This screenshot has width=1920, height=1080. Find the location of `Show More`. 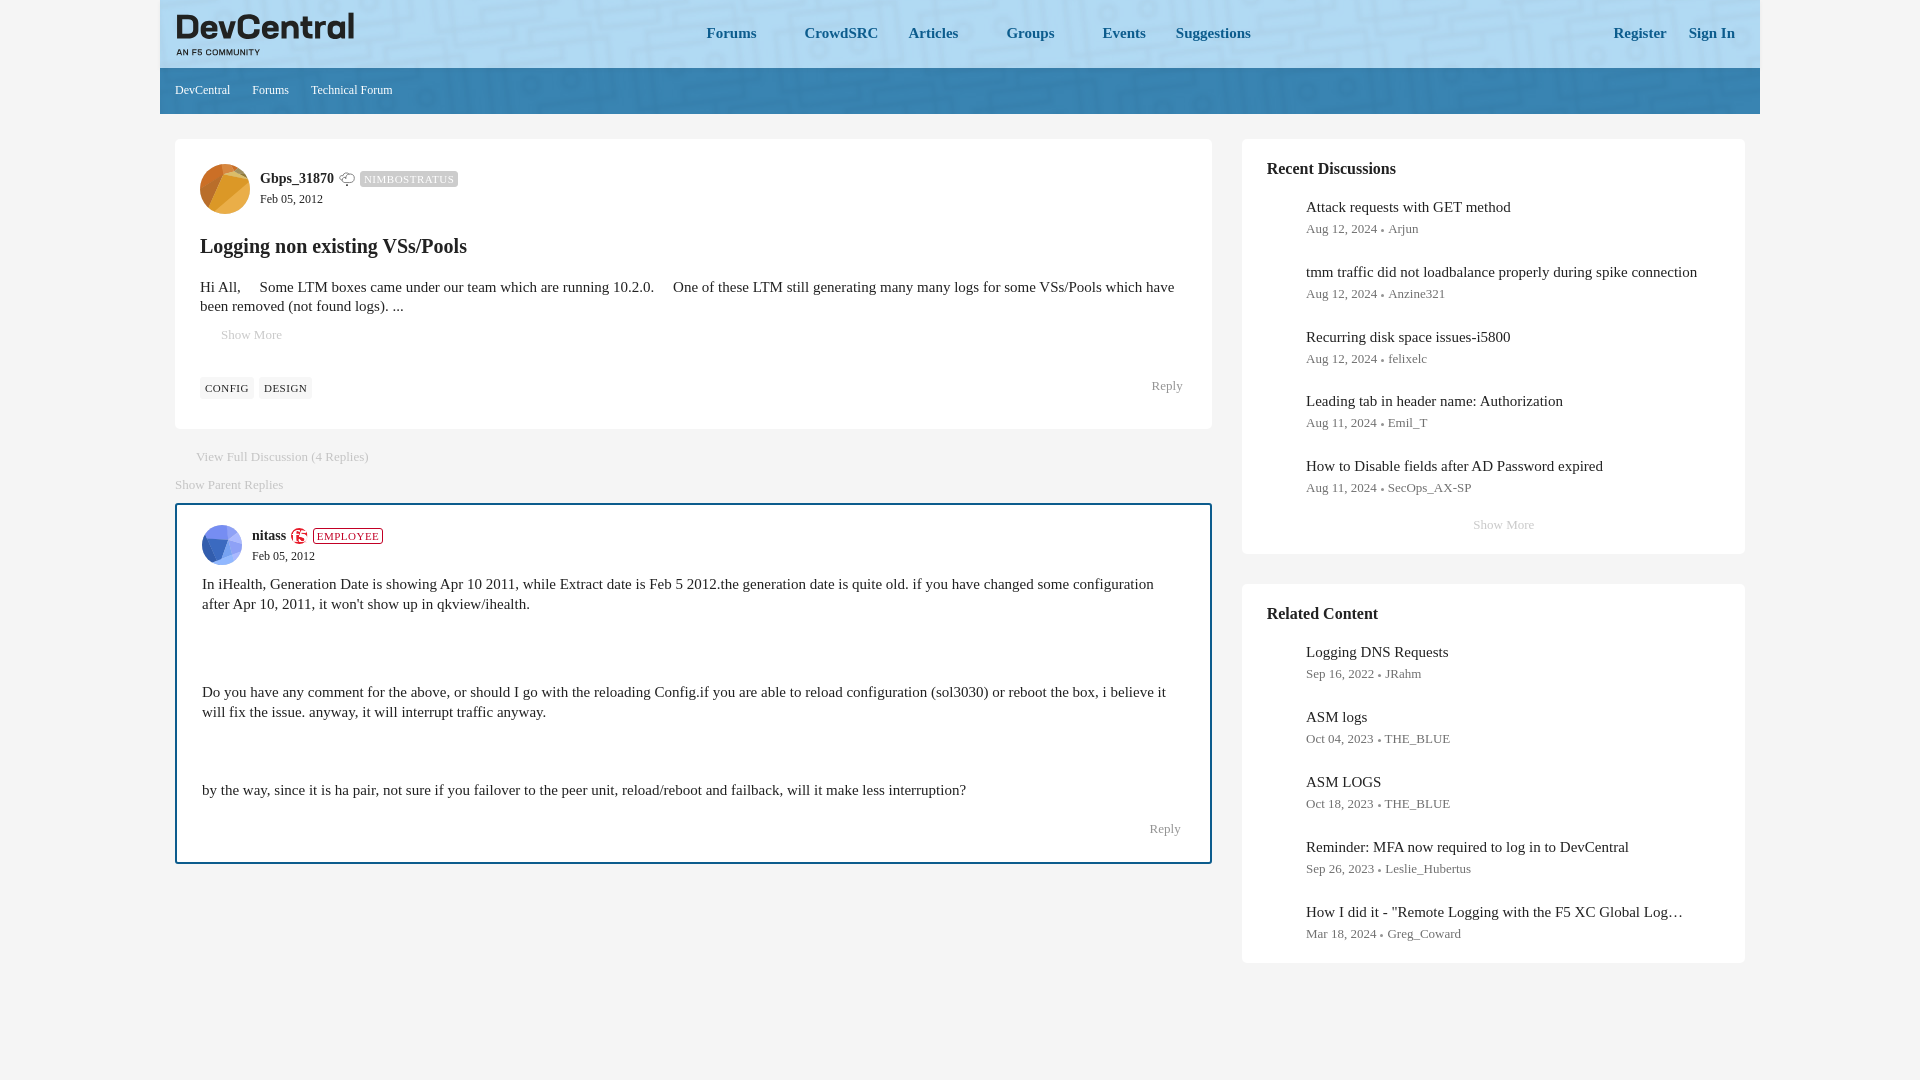

Show More is located at coordinates (1492, 525).